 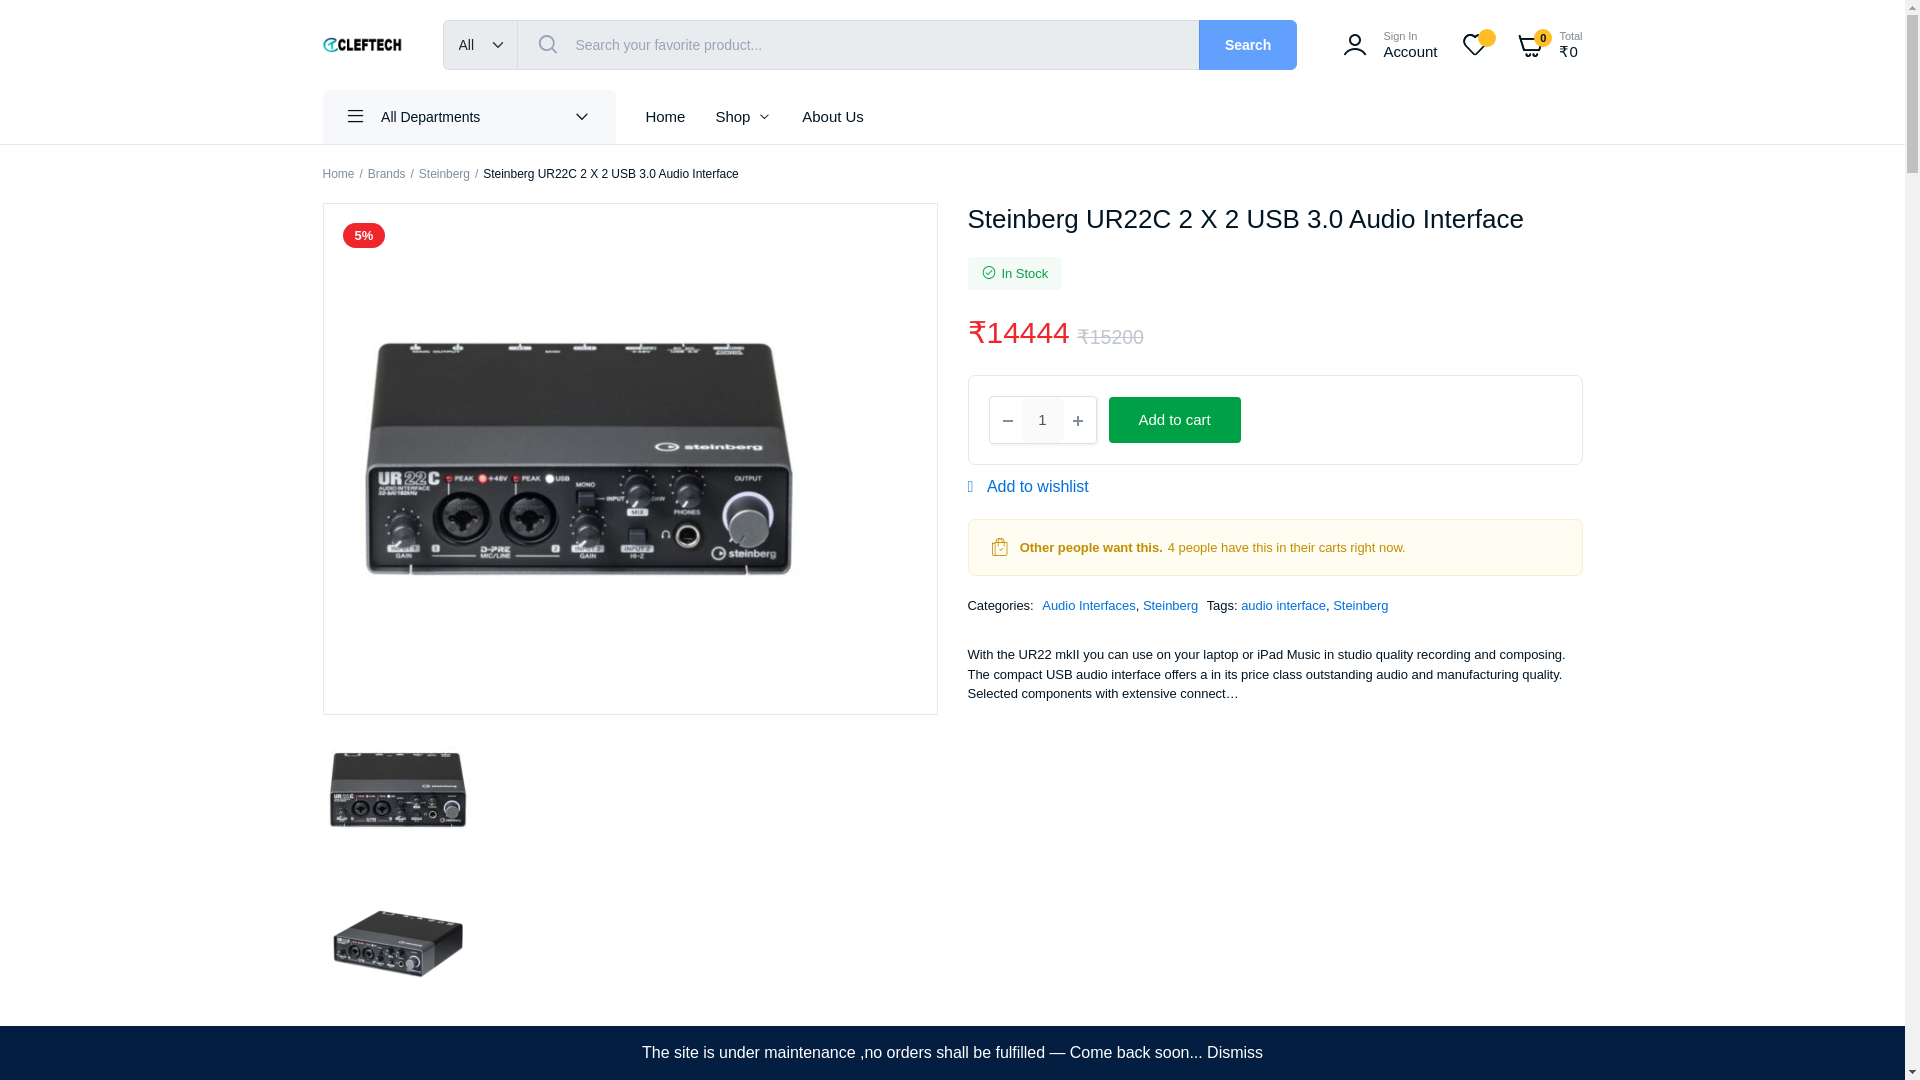 I want to click on 1, so click(x=1042, y=420).